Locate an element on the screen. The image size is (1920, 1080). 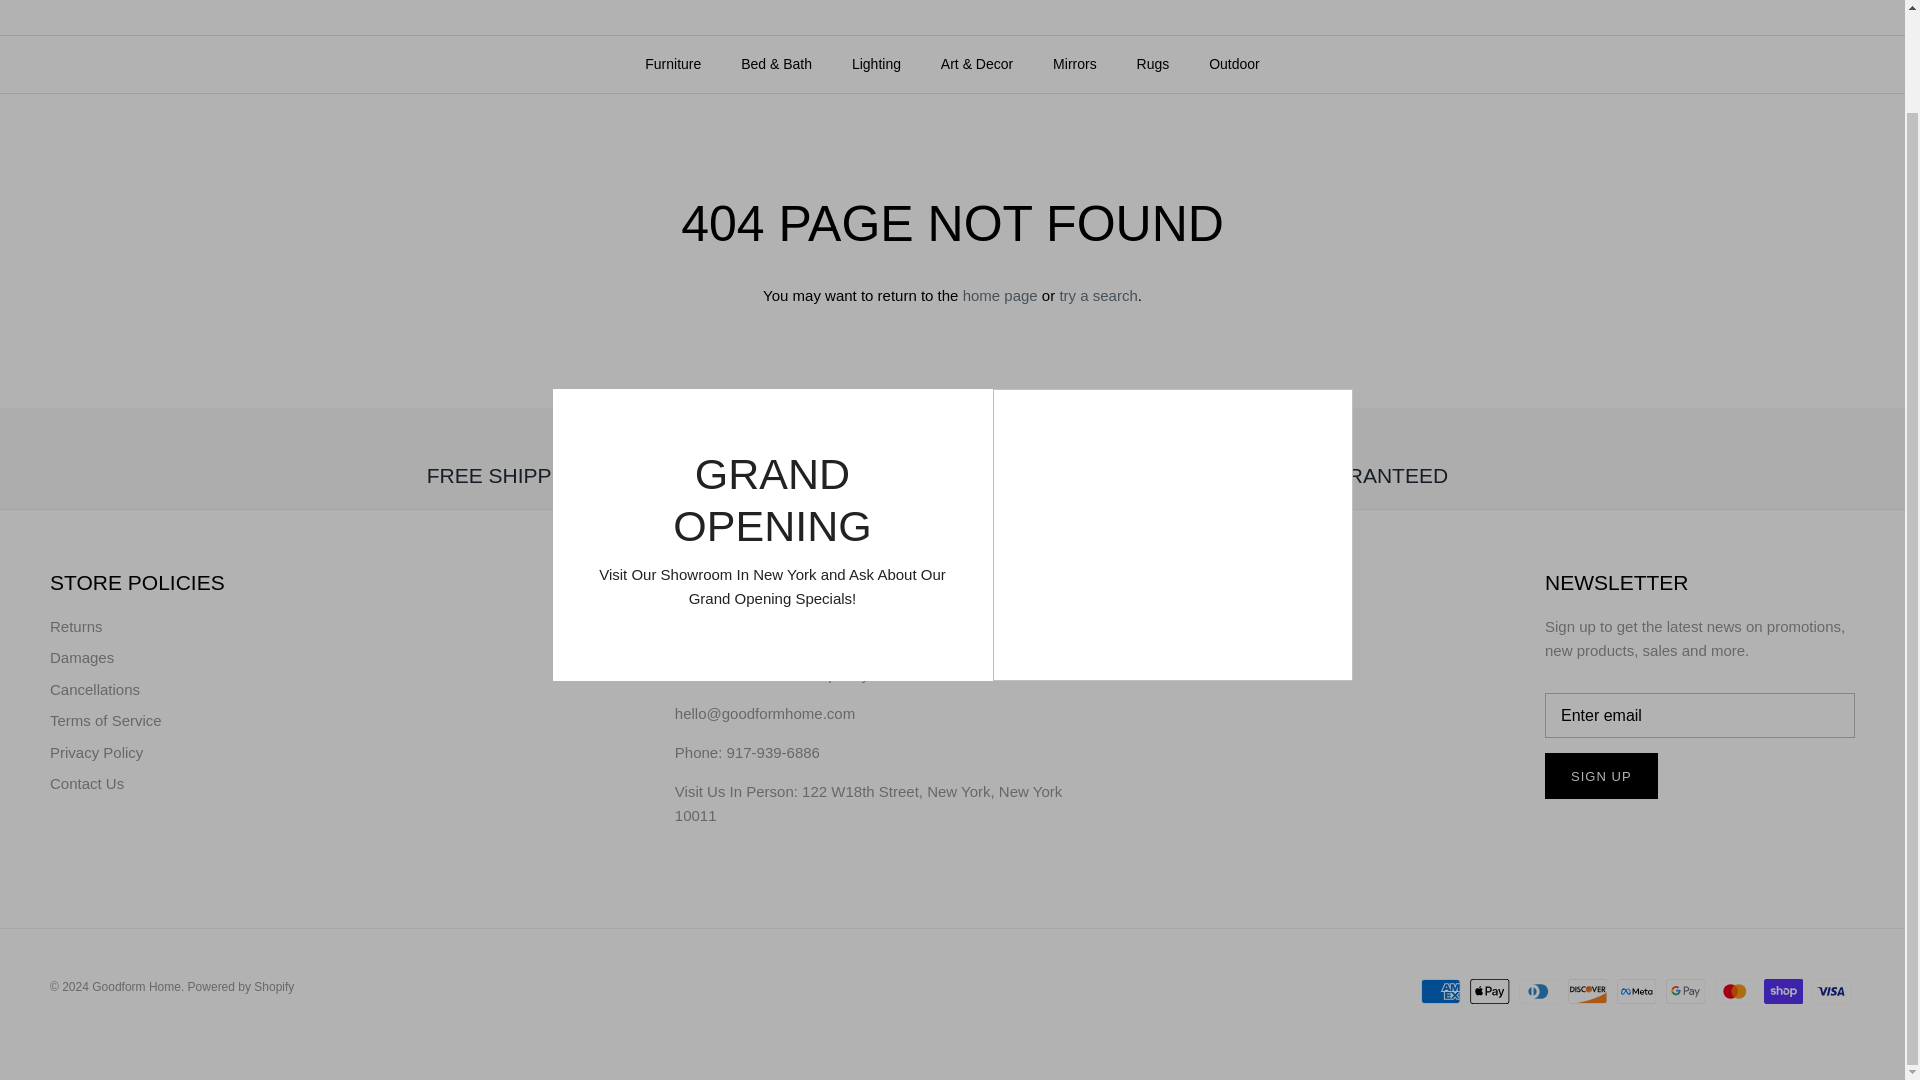
Diners Club is located at coordinates (1538, 991).